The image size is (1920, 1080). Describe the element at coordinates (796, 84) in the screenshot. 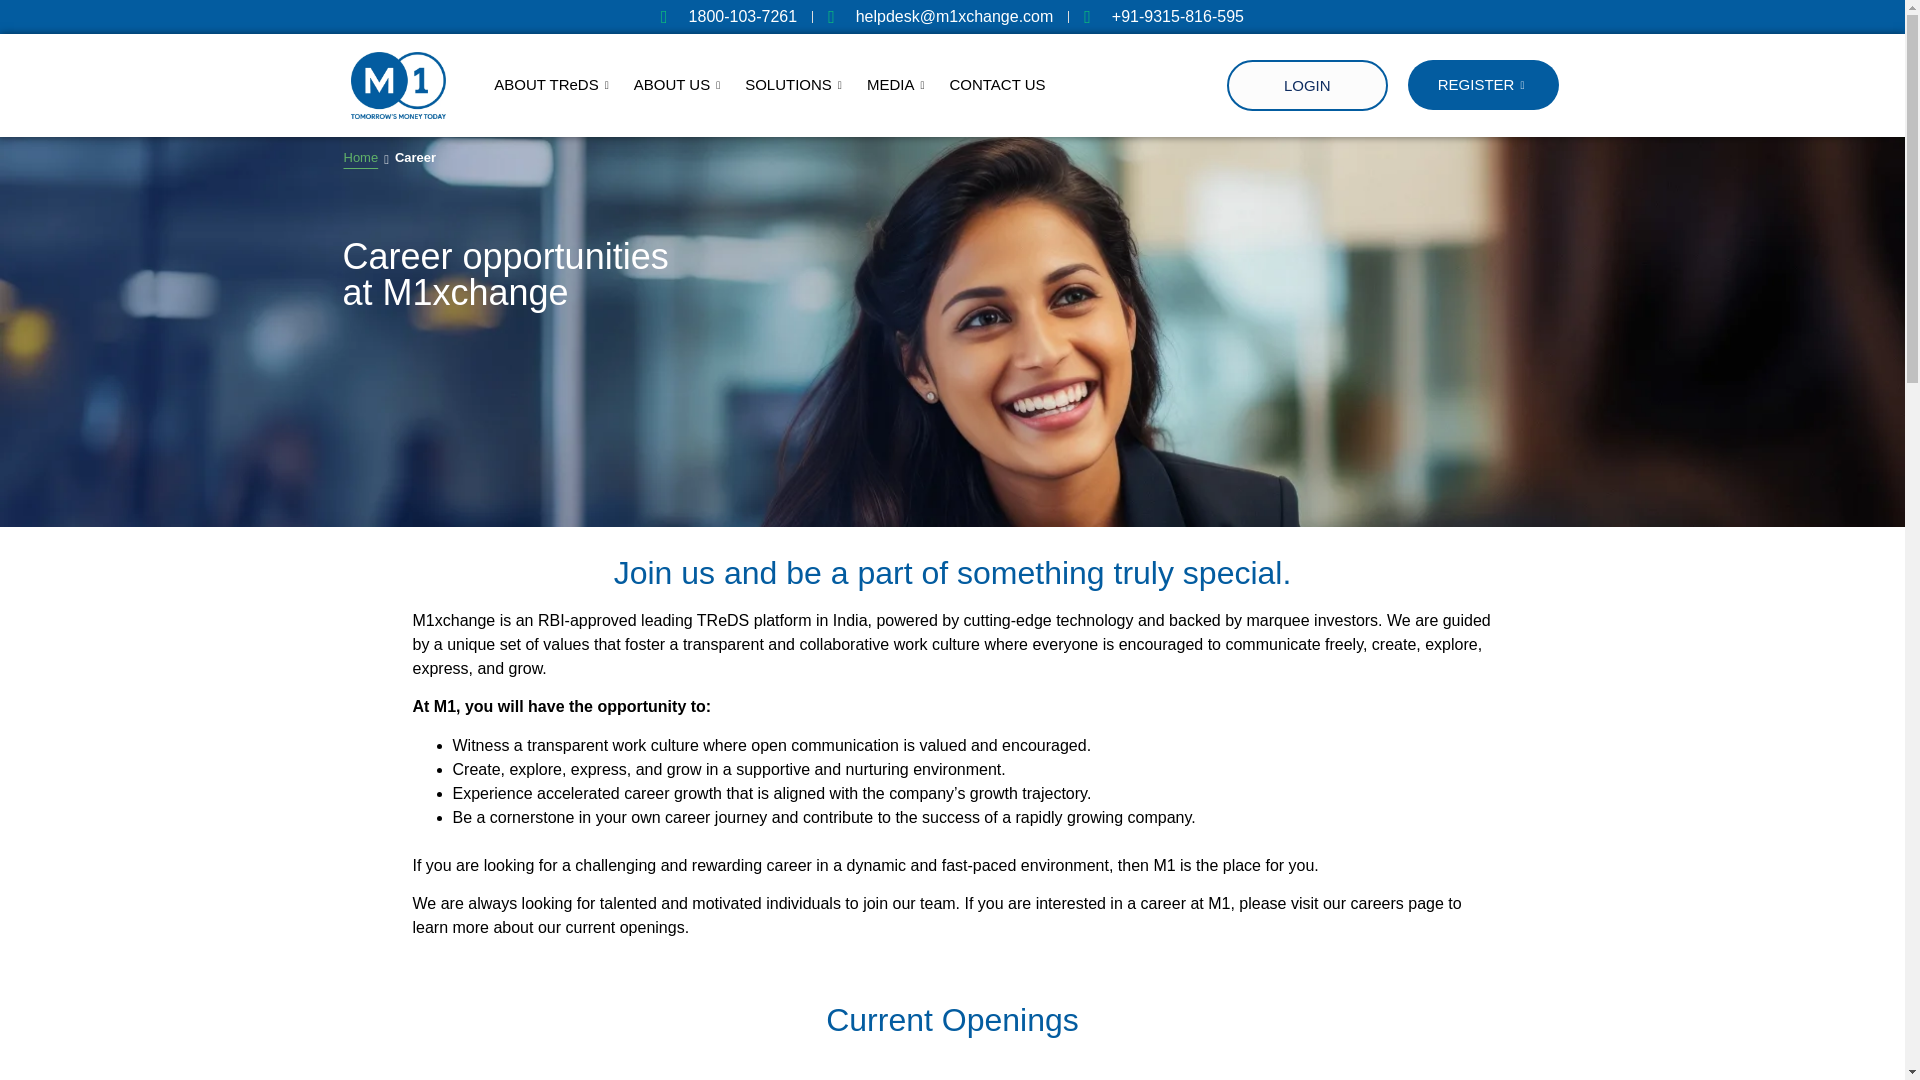

I see `SOLUTIONS` at that location.